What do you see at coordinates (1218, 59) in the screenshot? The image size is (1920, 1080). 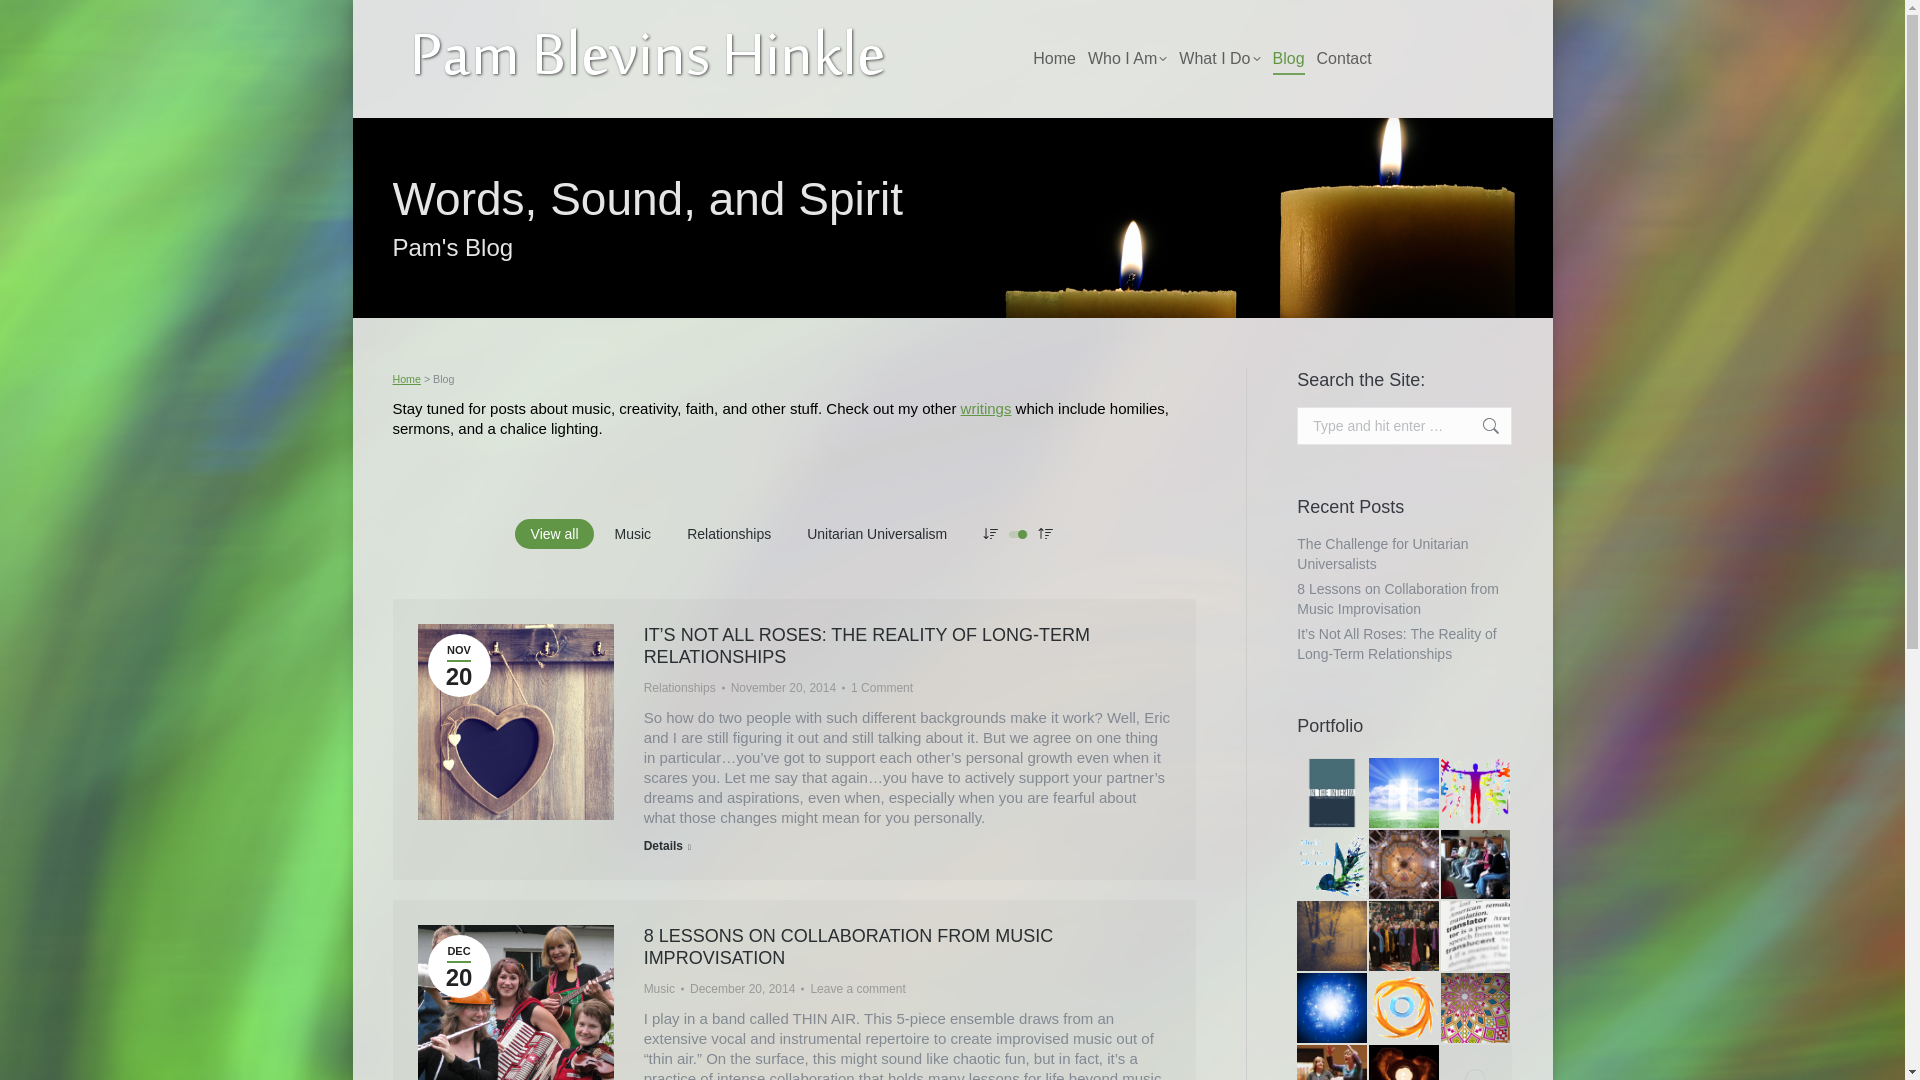 I see `Contact` at bounding box center [1218, 59].